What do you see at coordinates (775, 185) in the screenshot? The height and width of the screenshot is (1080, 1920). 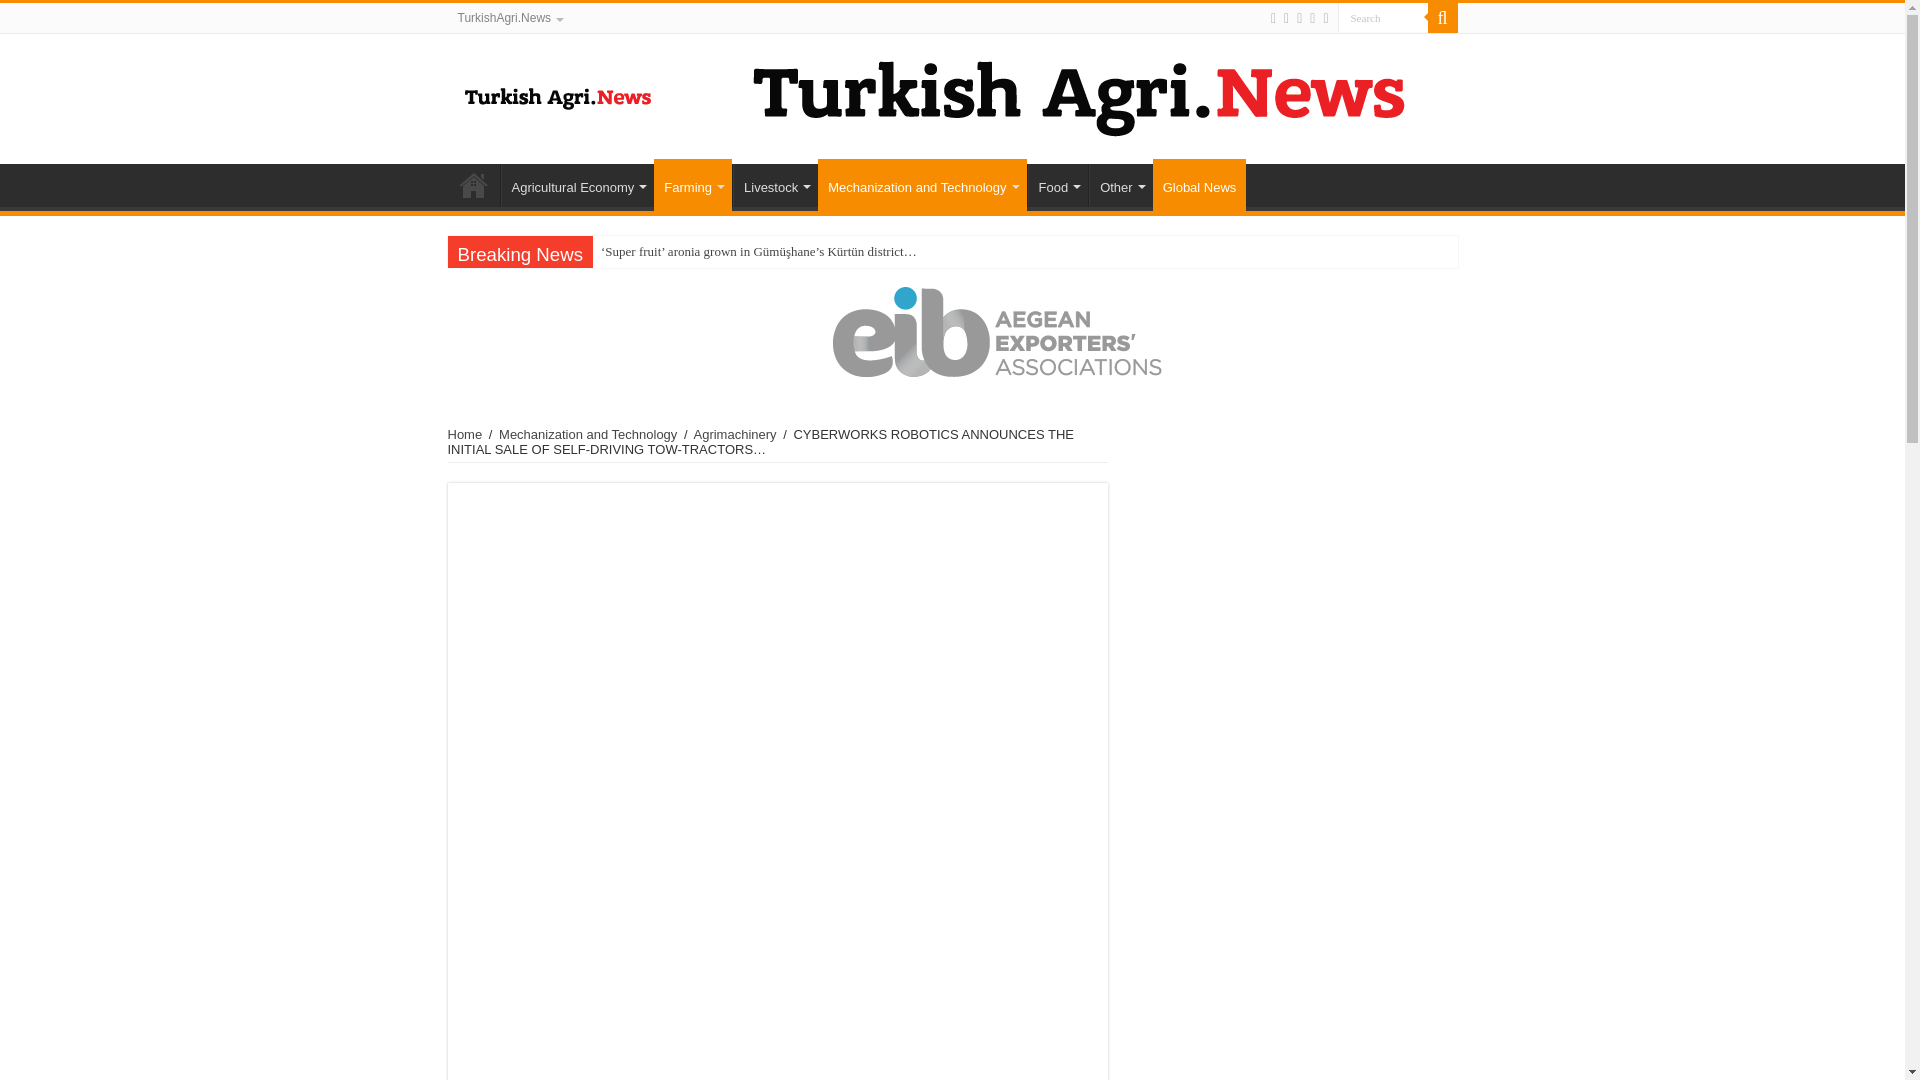 I see `Livestock` at bounding box center [775, 185].